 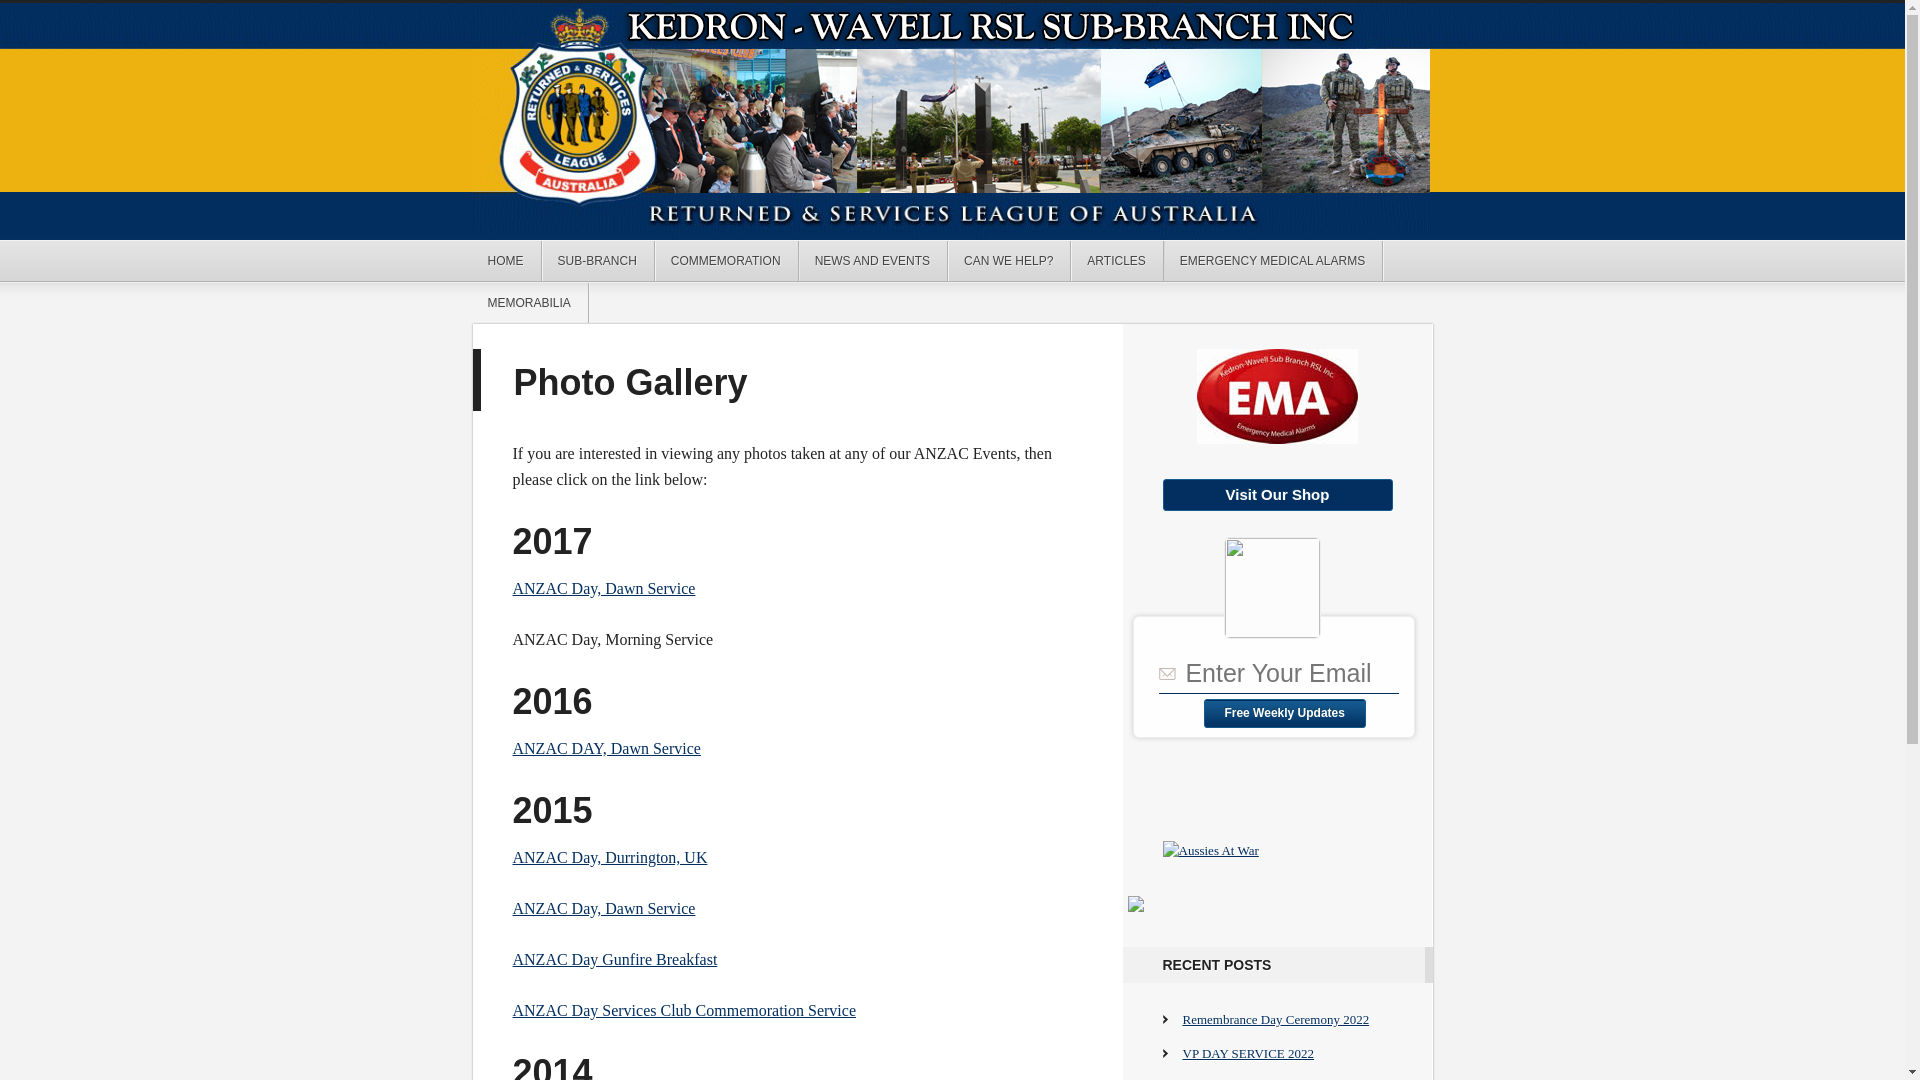 What do you see at coordinates (952, 119) in the screenshot?
I see `K W RSL SUB-BRANCH` at bounding box center [952, 119].